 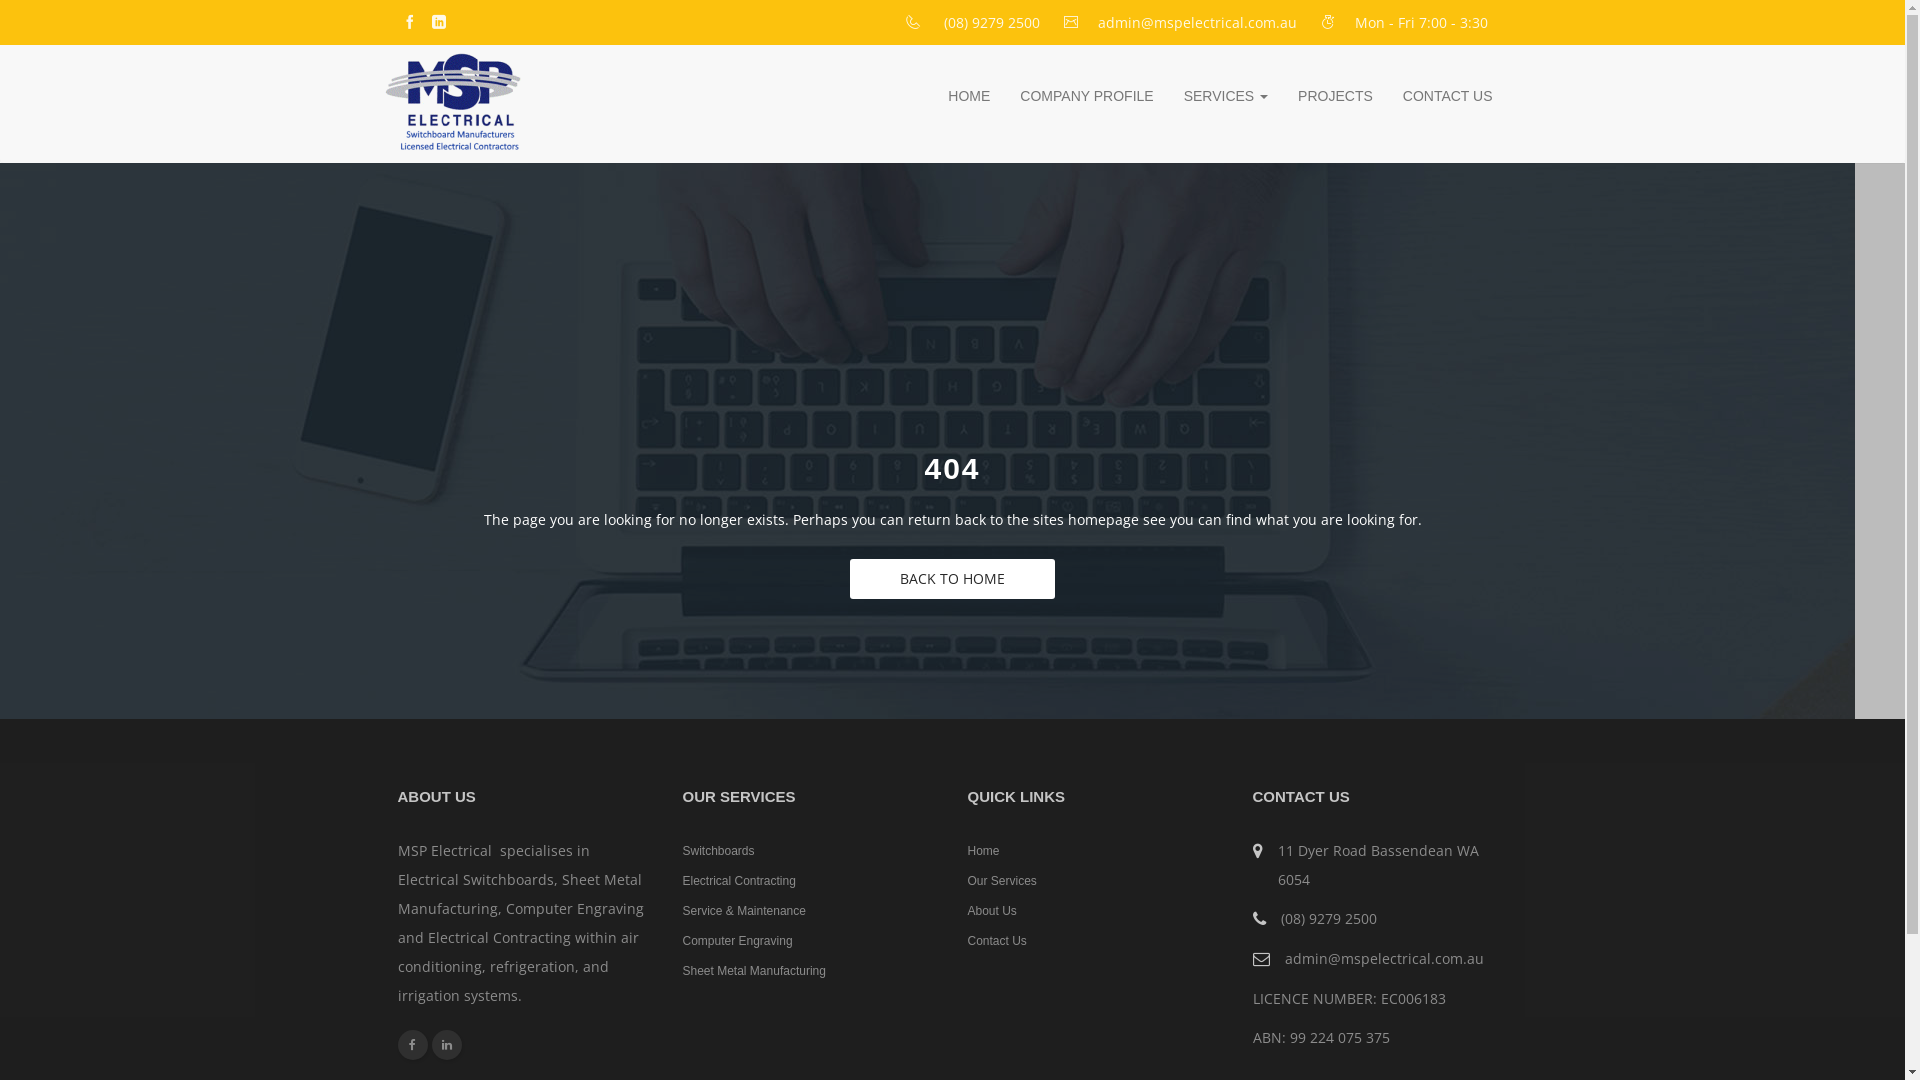 What do you see at coordinates (969, 96) in the screenshot?
I see `HOME` at bounding box center [969, 96].